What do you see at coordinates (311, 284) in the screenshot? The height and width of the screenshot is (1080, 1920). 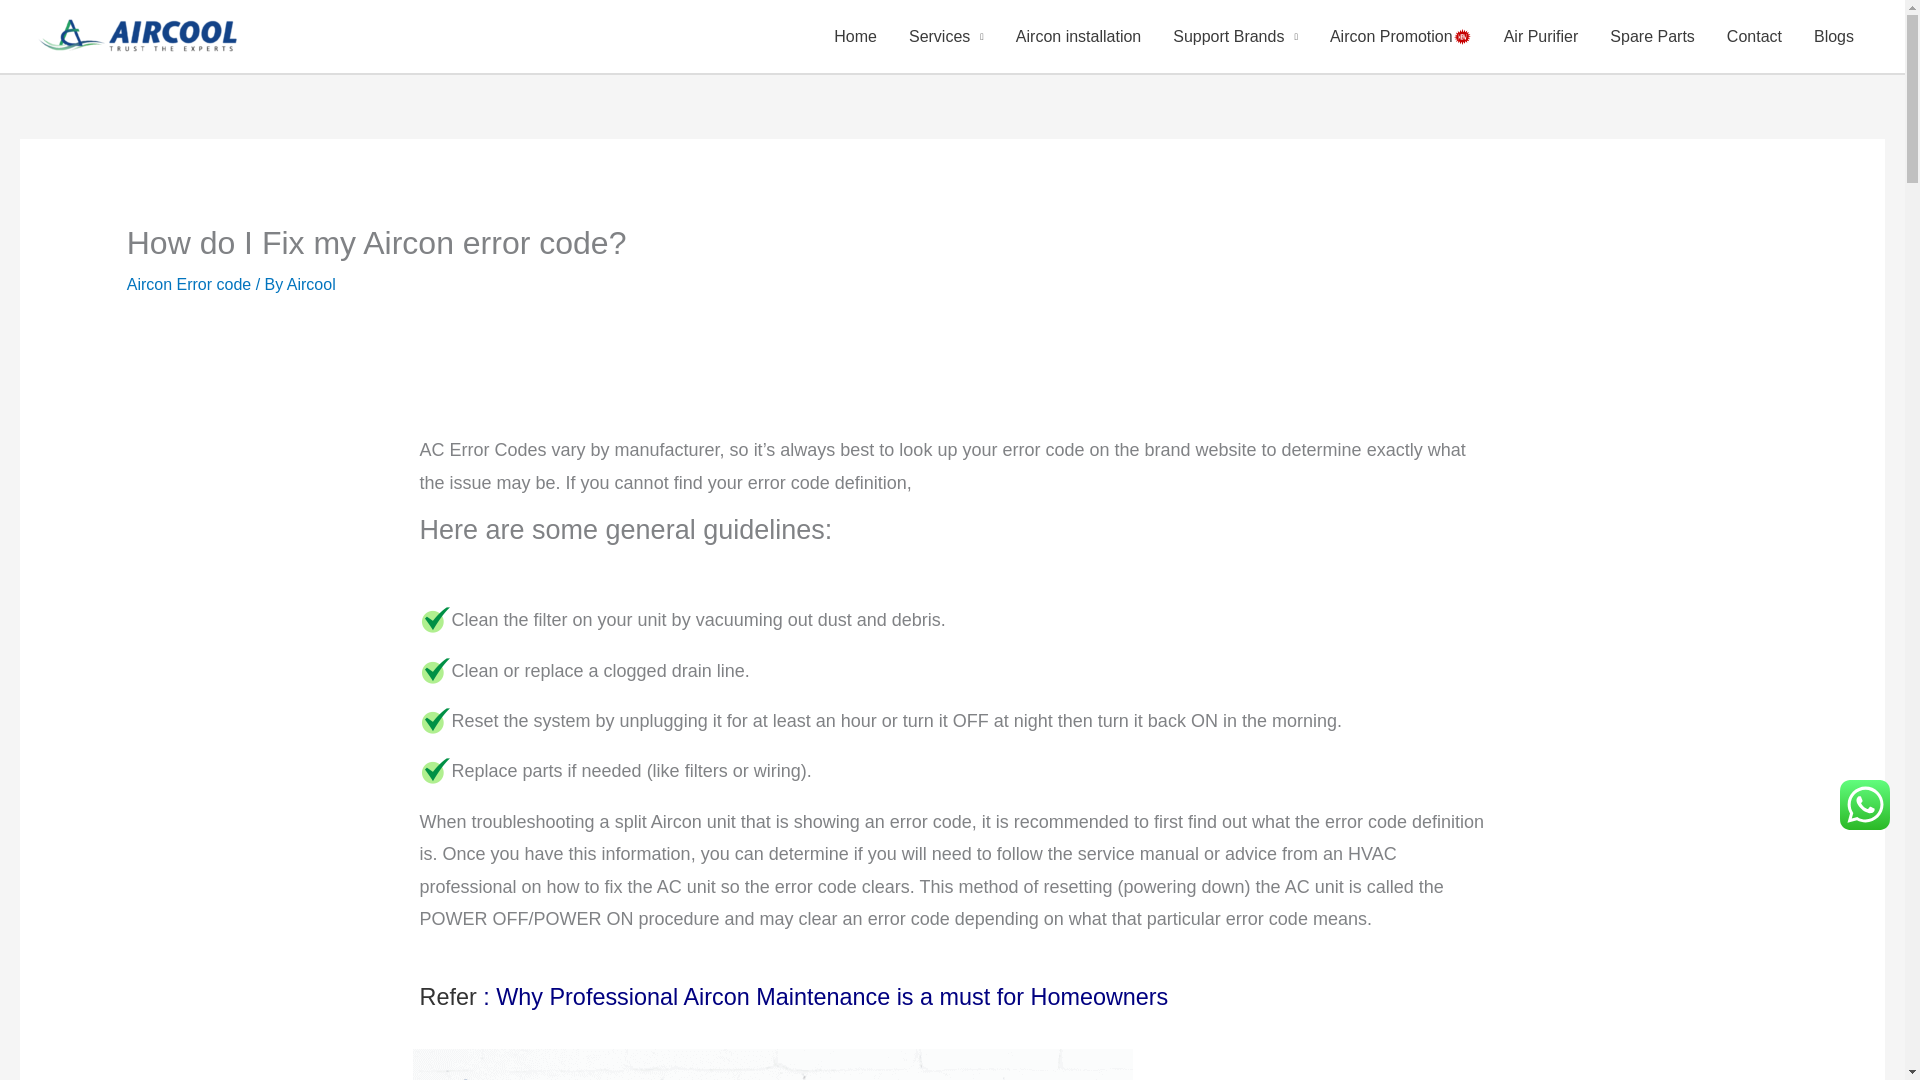 I see `View all posts by Aircool` at bounding box center [311, 284].